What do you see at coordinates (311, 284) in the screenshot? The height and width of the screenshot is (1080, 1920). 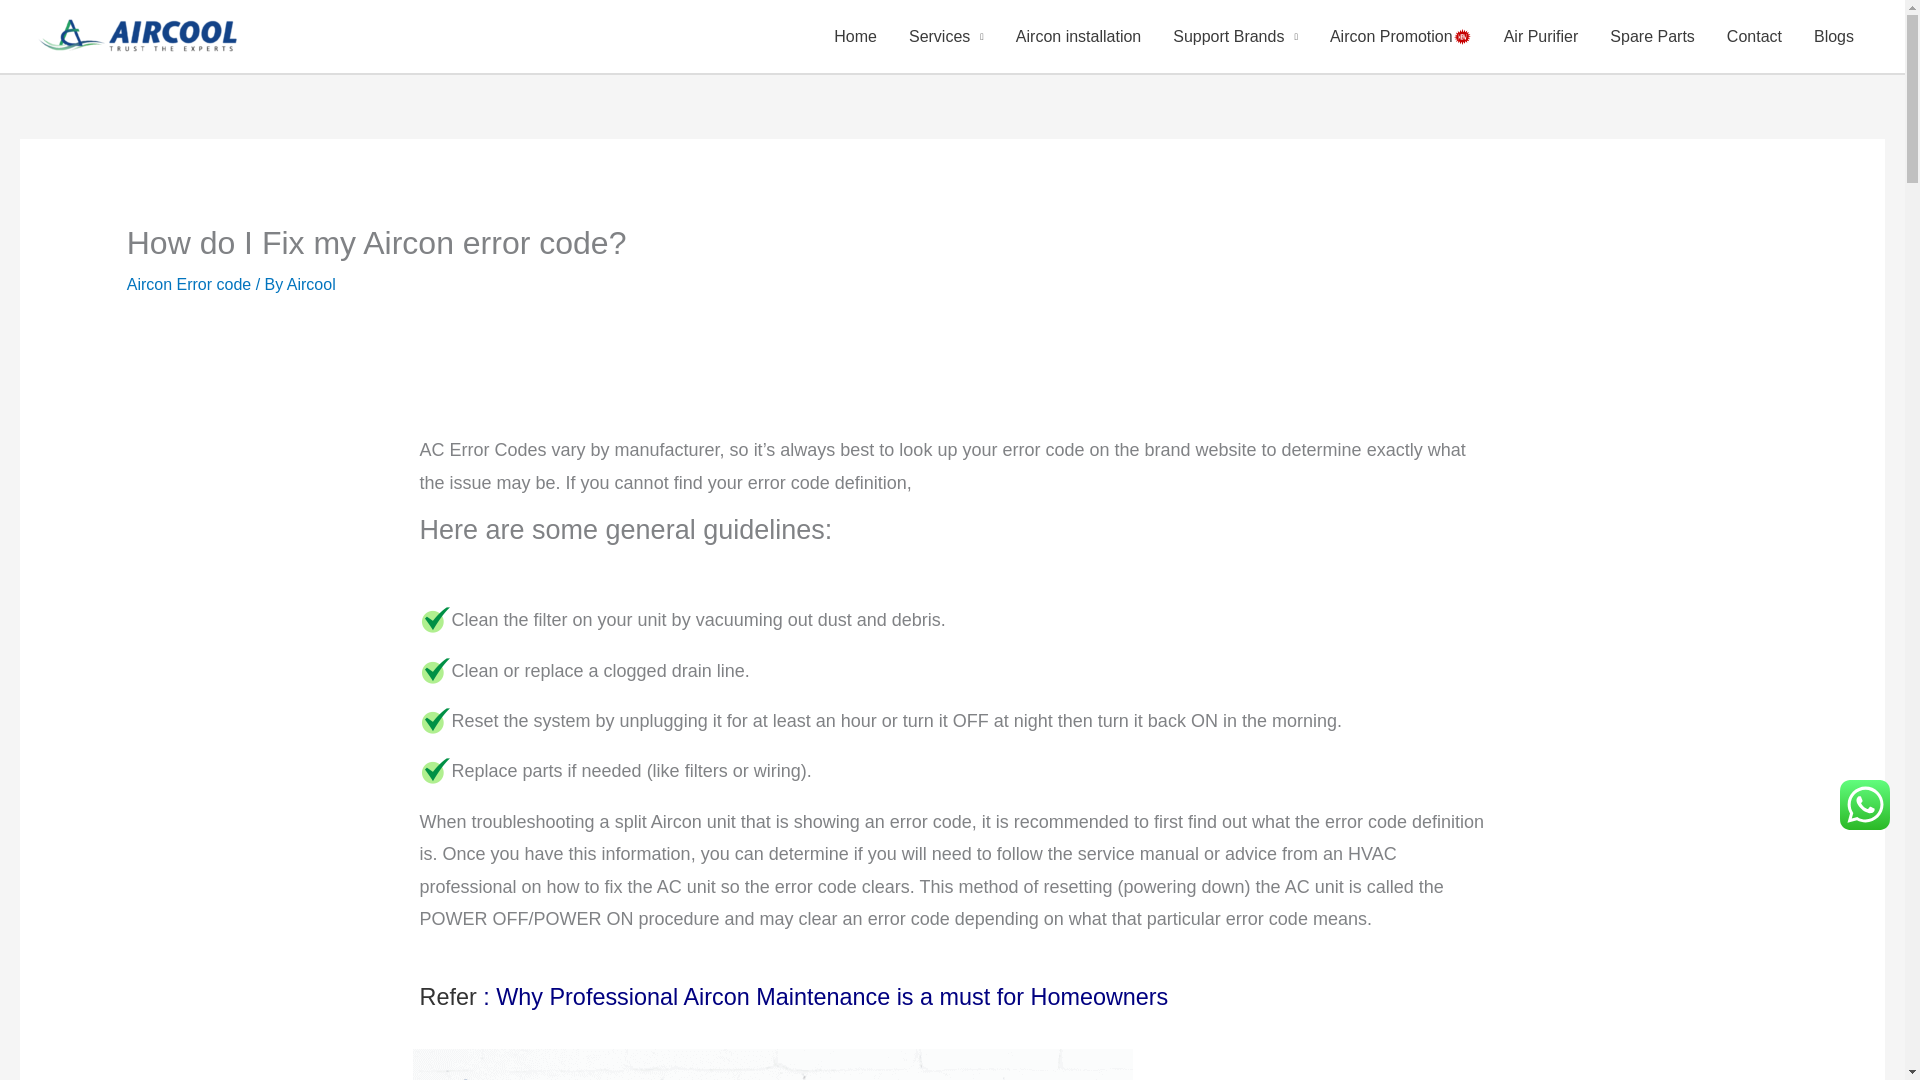 I see `View all posts by Aircool` at bounding box center [311, 284].